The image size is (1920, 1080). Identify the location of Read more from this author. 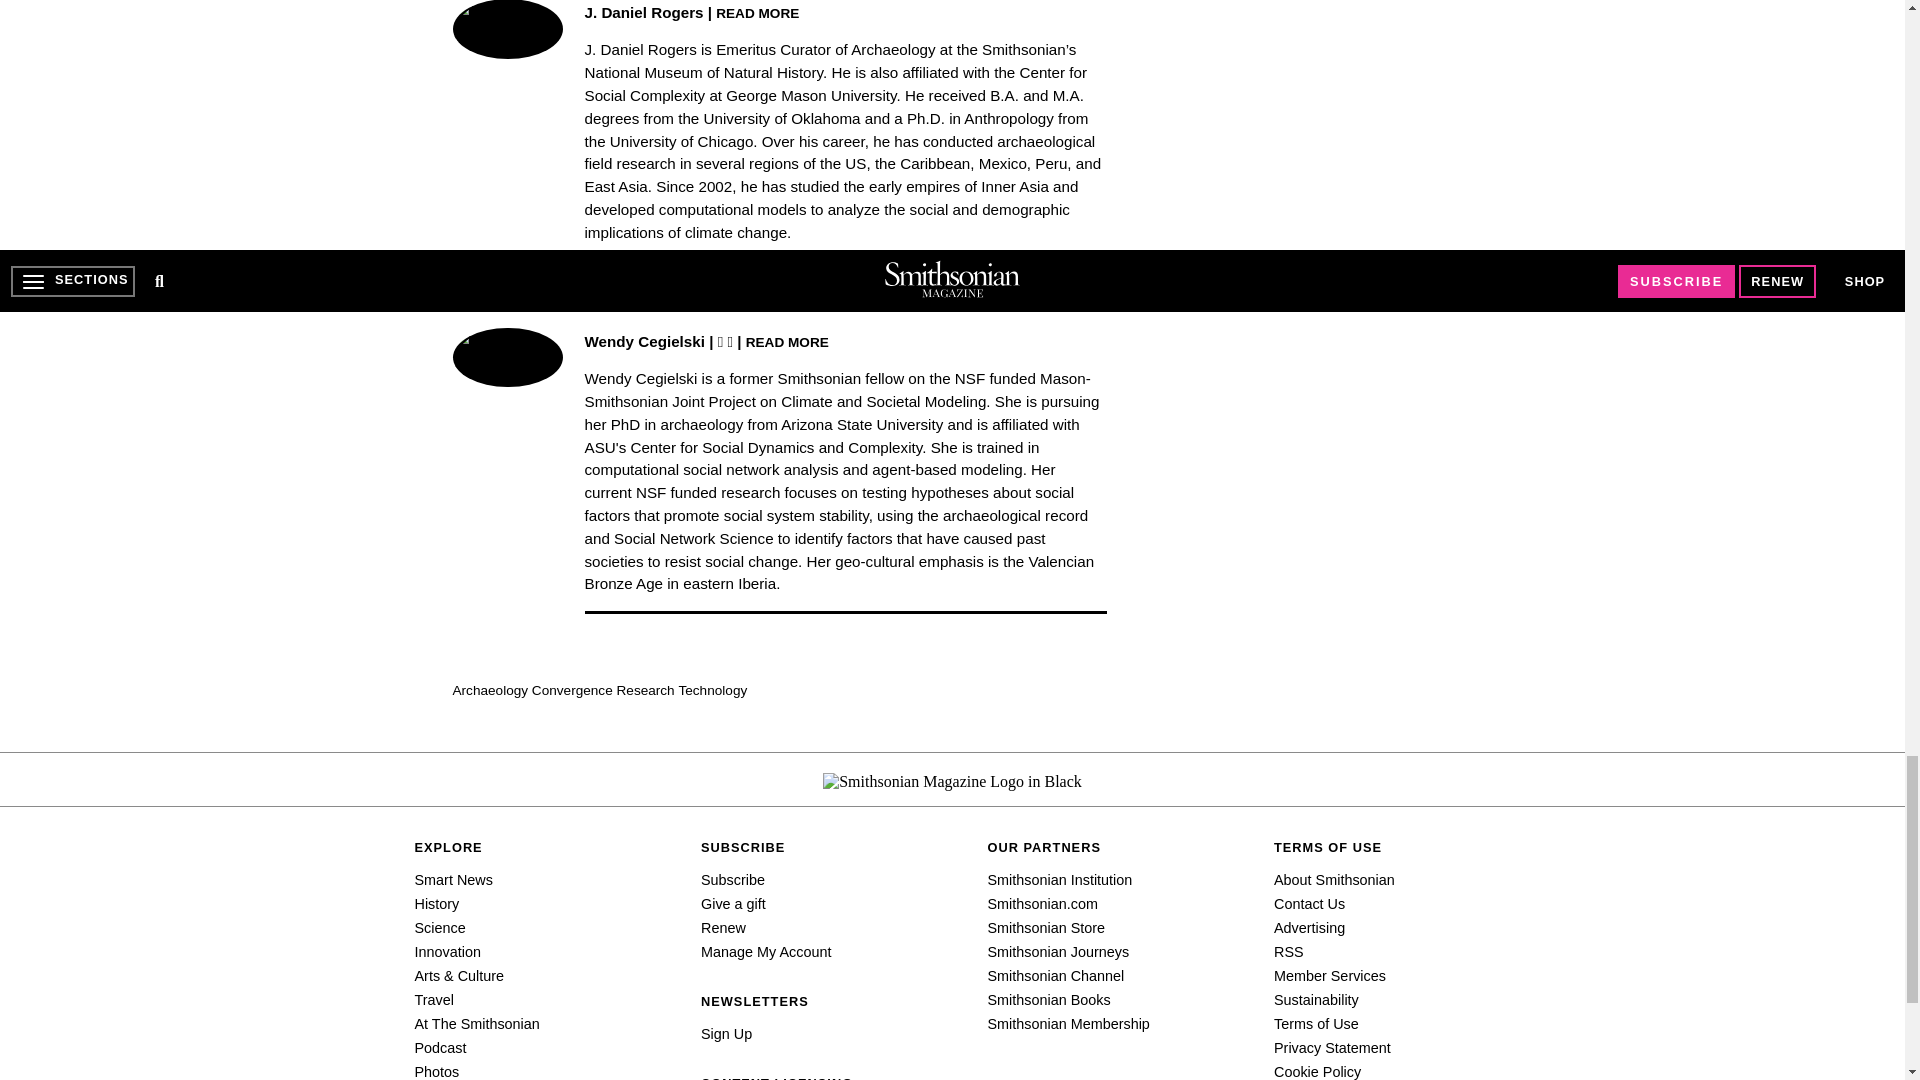
(757, 12).